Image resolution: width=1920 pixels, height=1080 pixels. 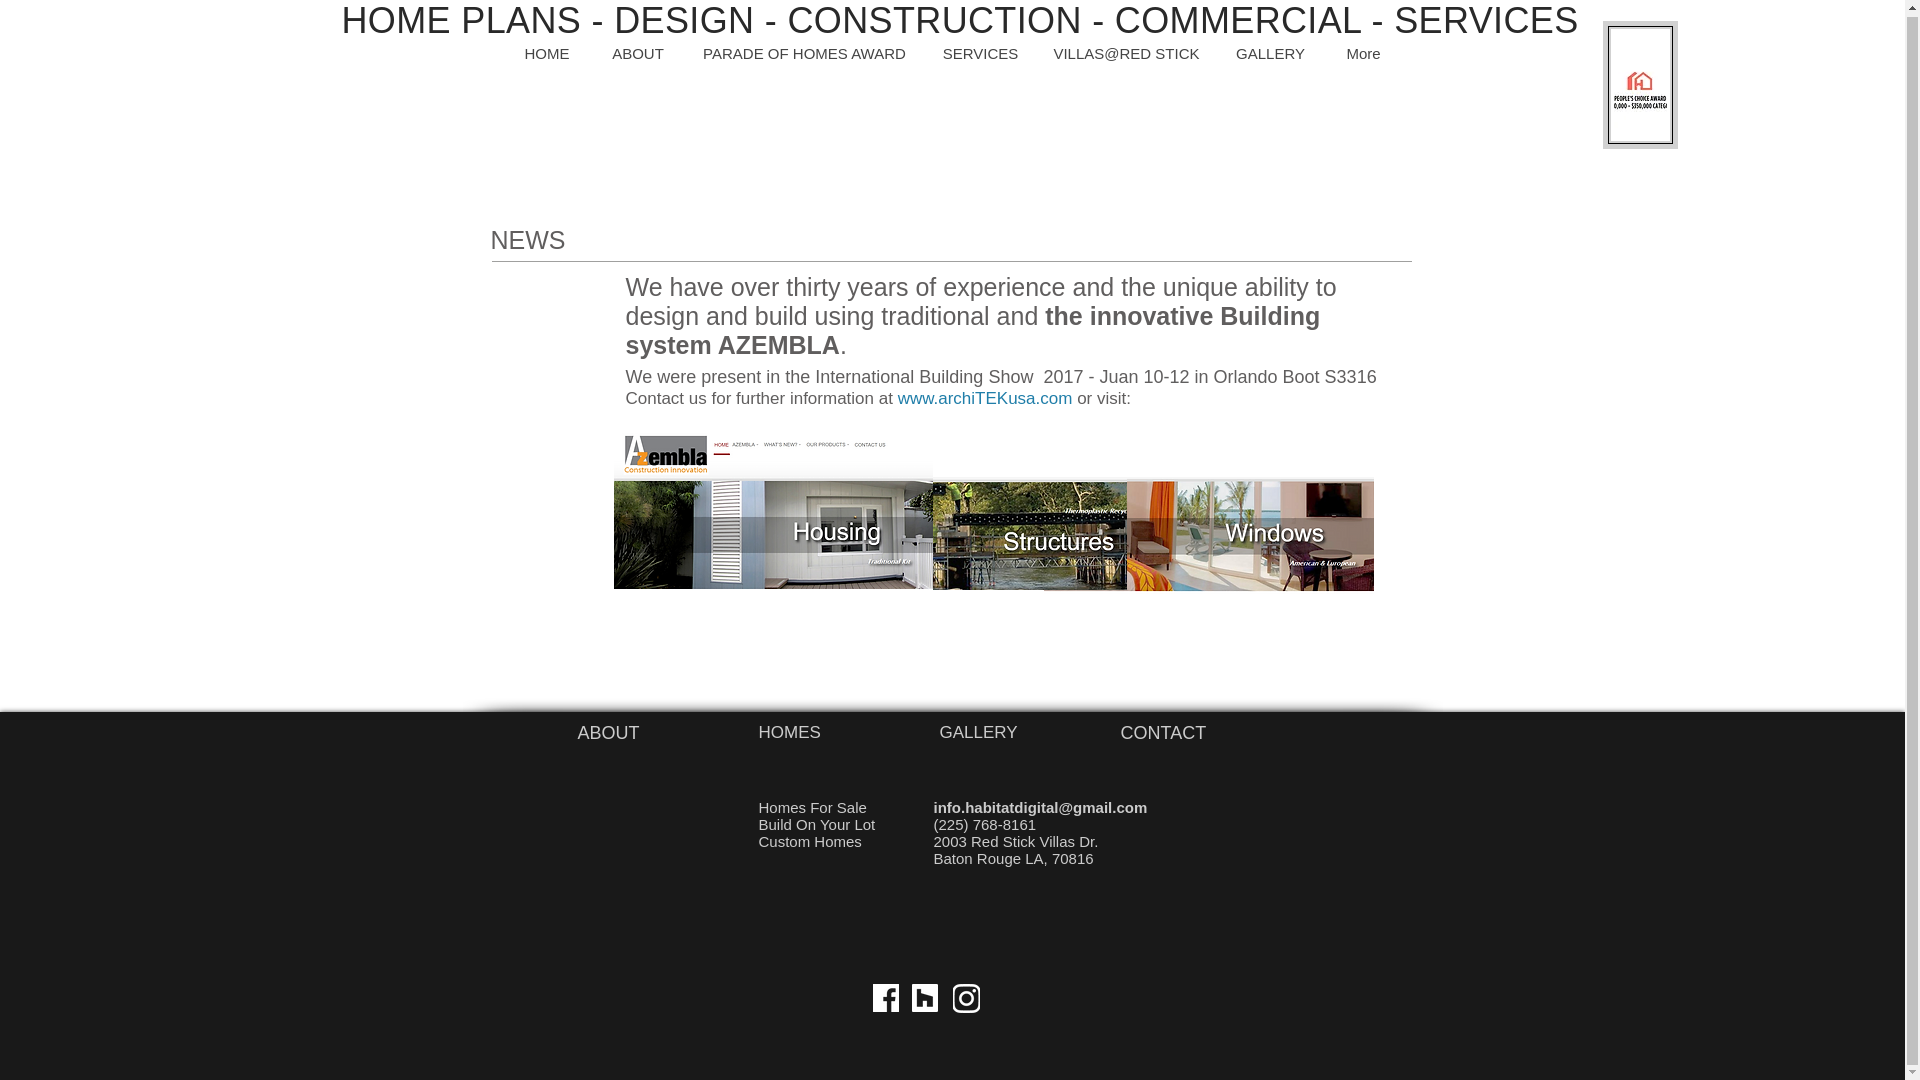 I want to click on GALLERY, so click(x=978, y=732).